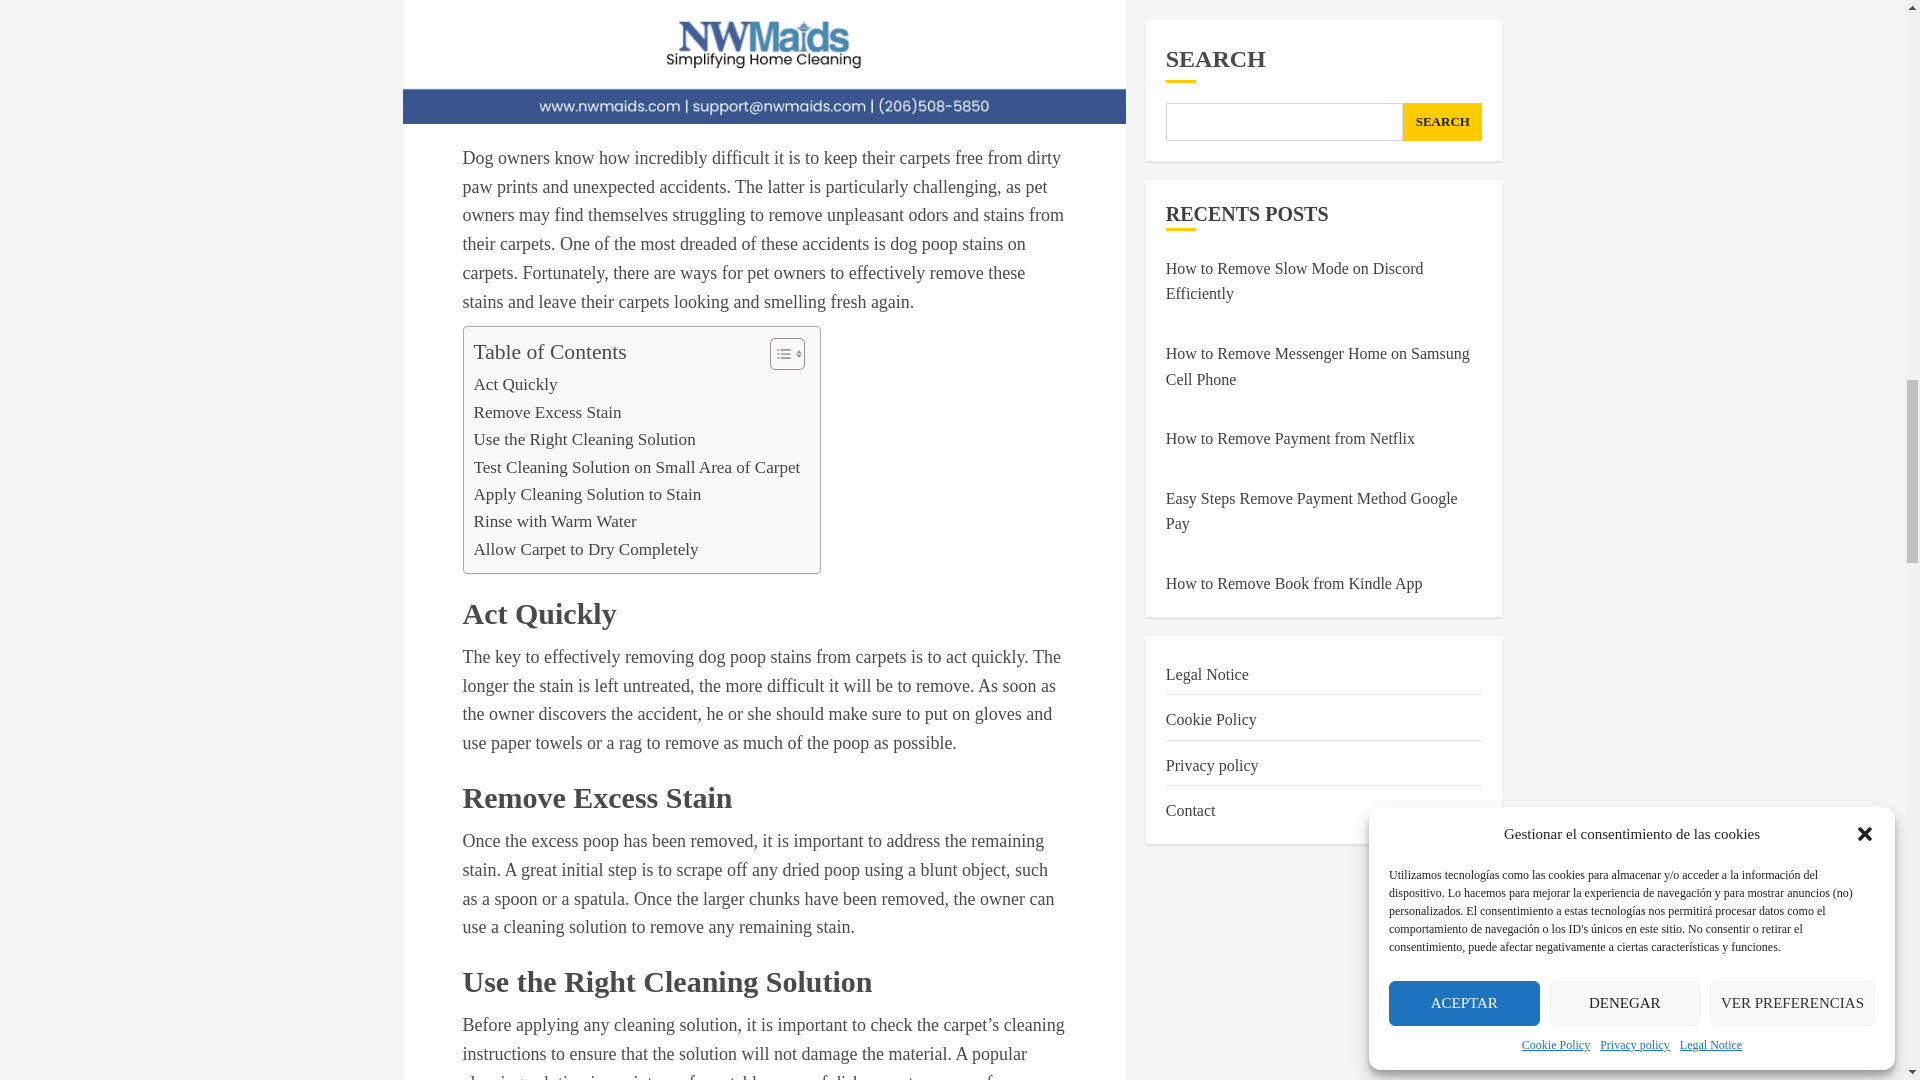 Image resolution: width=1920 pixels, height=1080 pixels. Describe the element at coordinates (586, 548) in the screenshot. I see `Allow Carpet to Dry Completely` at that location.